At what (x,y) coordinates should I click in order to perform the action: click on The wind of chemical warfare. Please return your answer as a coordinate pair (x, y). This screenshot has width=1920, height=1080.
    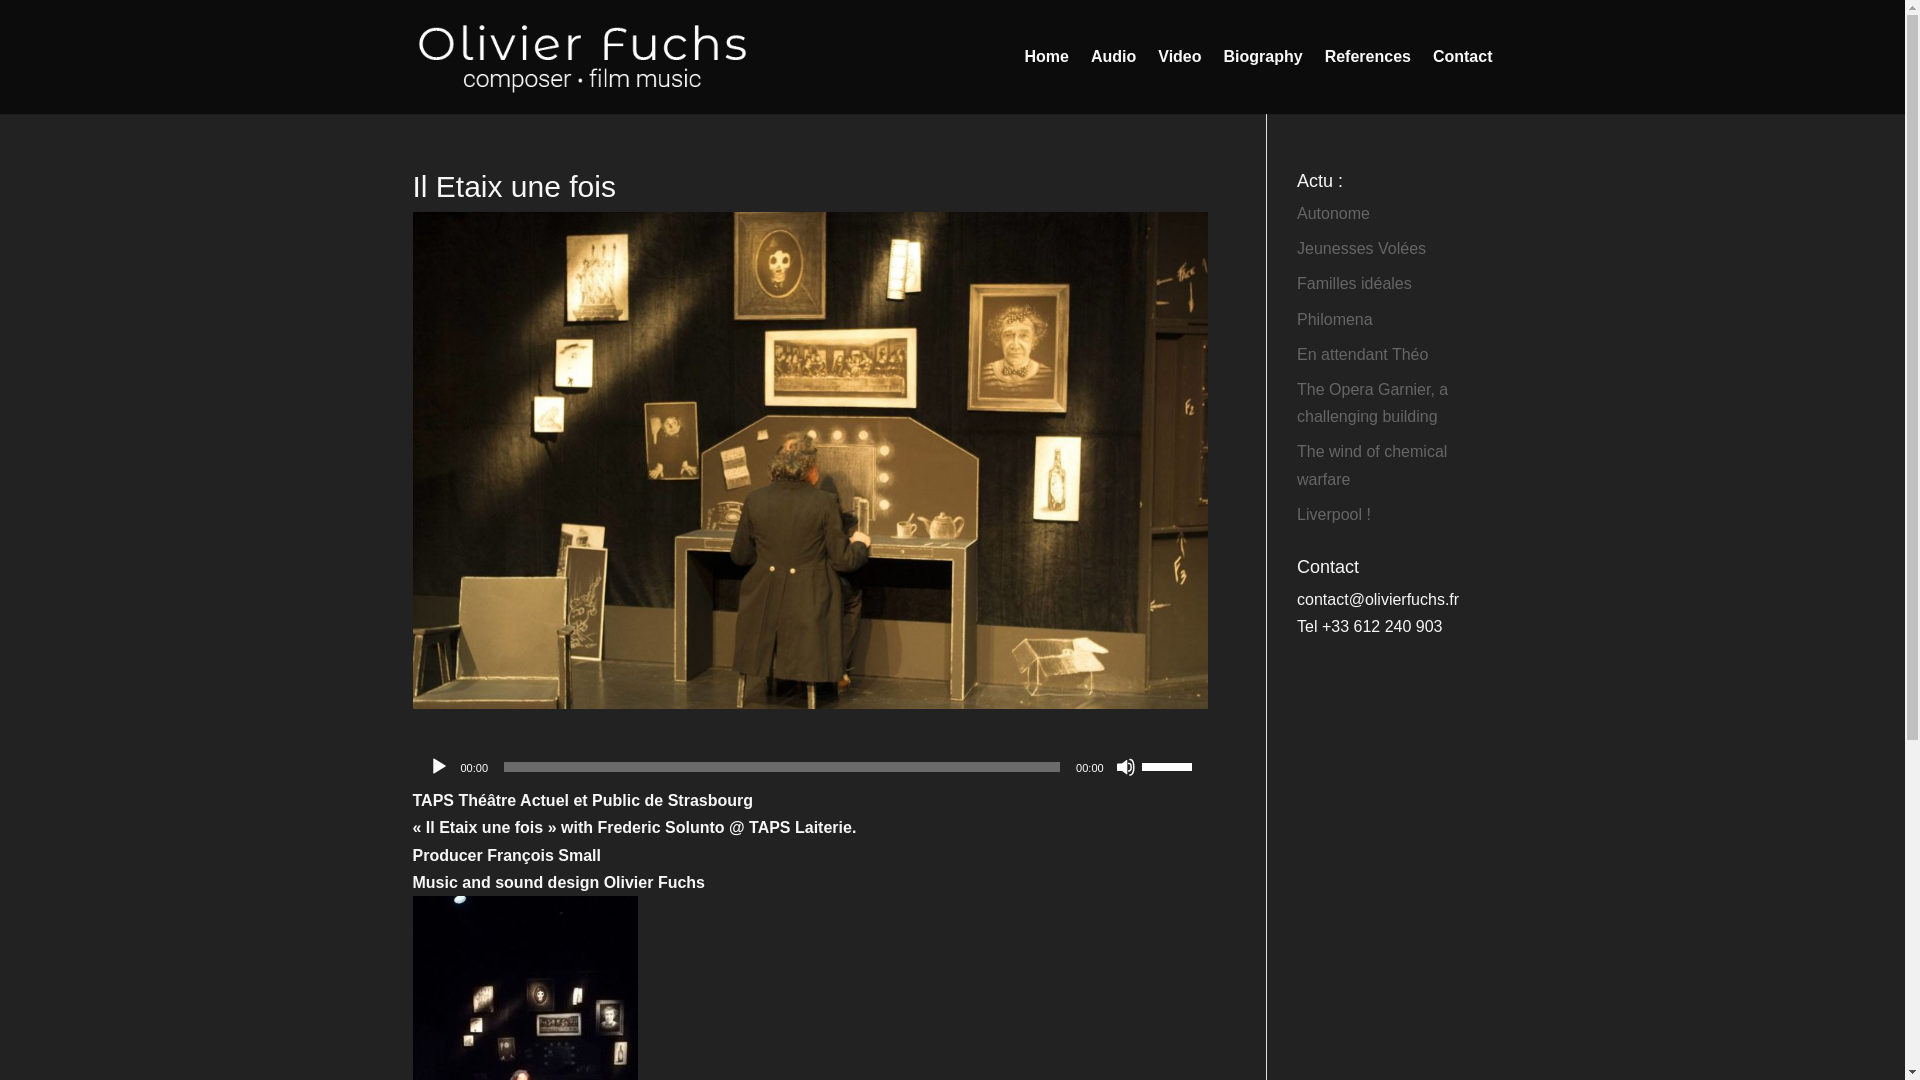
    Looking at the image, I should click on (1372, 464).